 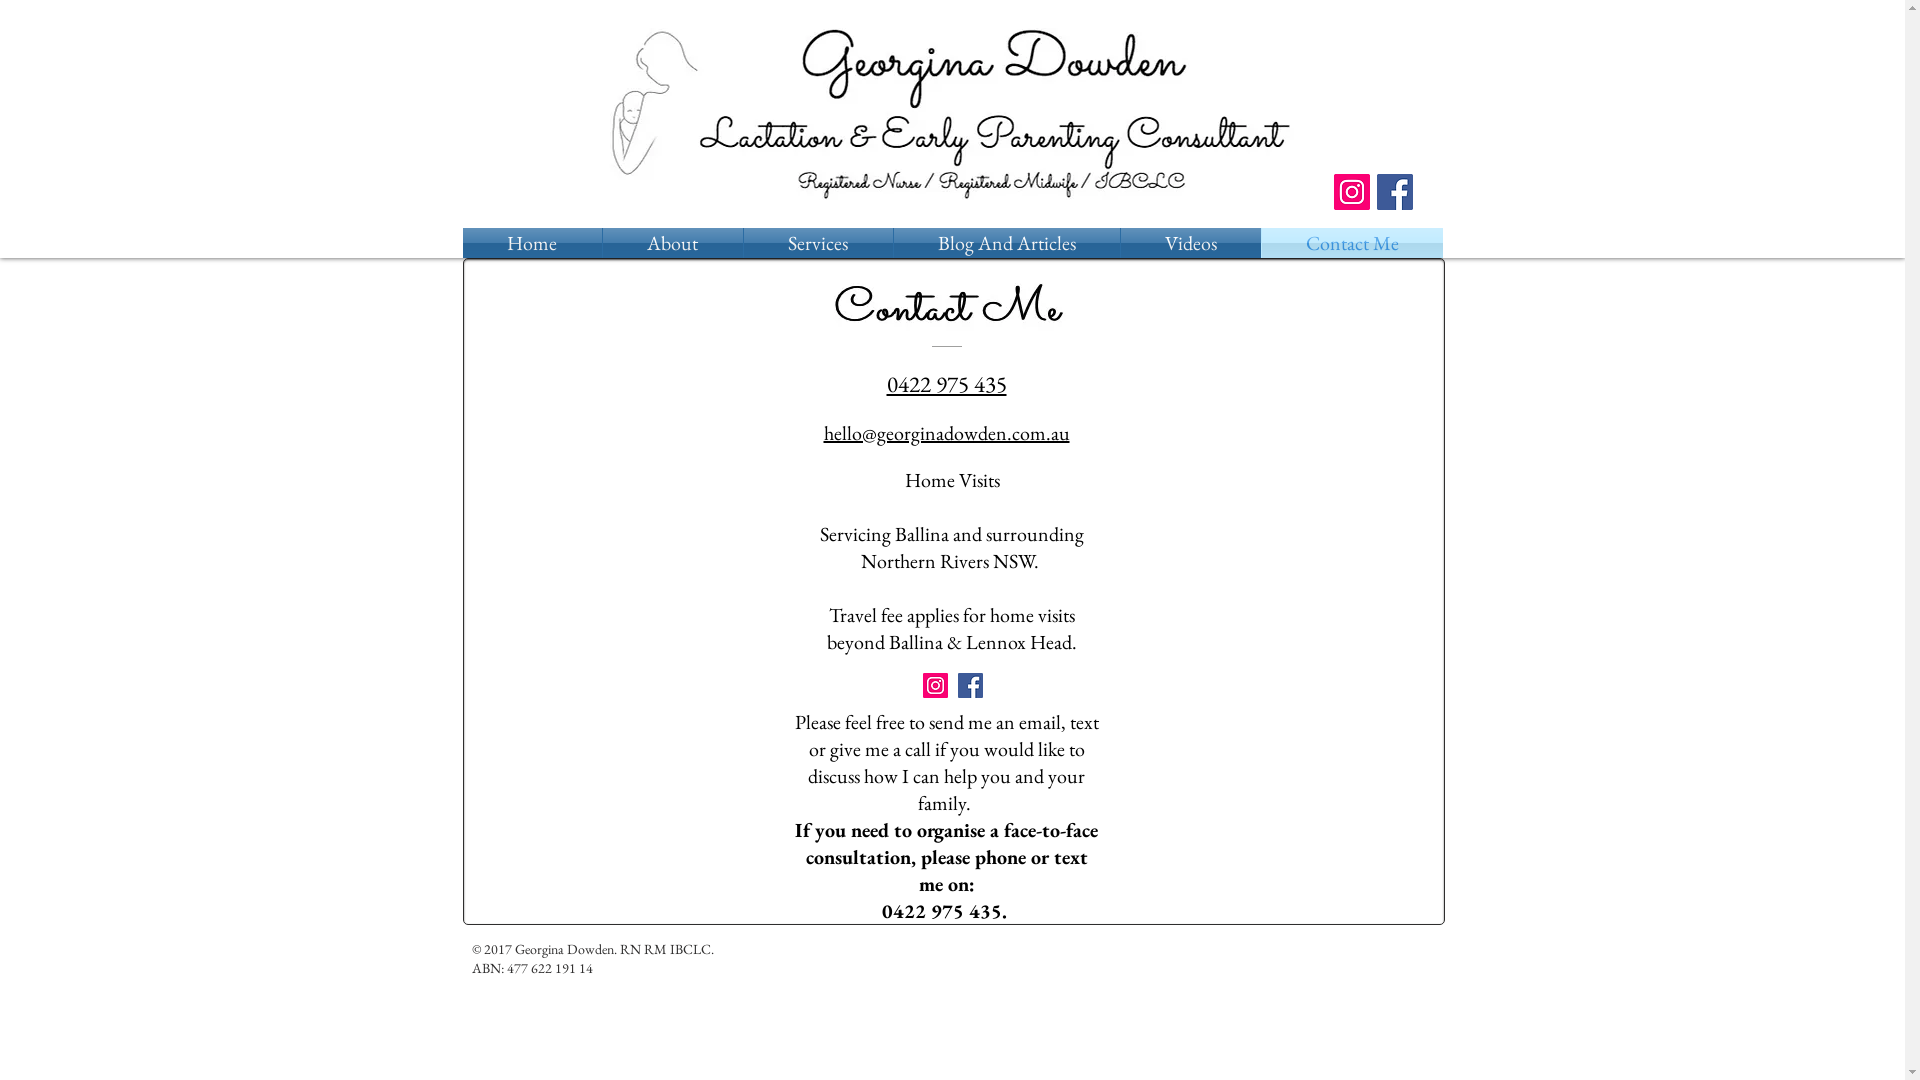 What do you see at coordinates (1352, 243) in the screenshot?
I see `Contact Me` at bounding box center [1352, 243].